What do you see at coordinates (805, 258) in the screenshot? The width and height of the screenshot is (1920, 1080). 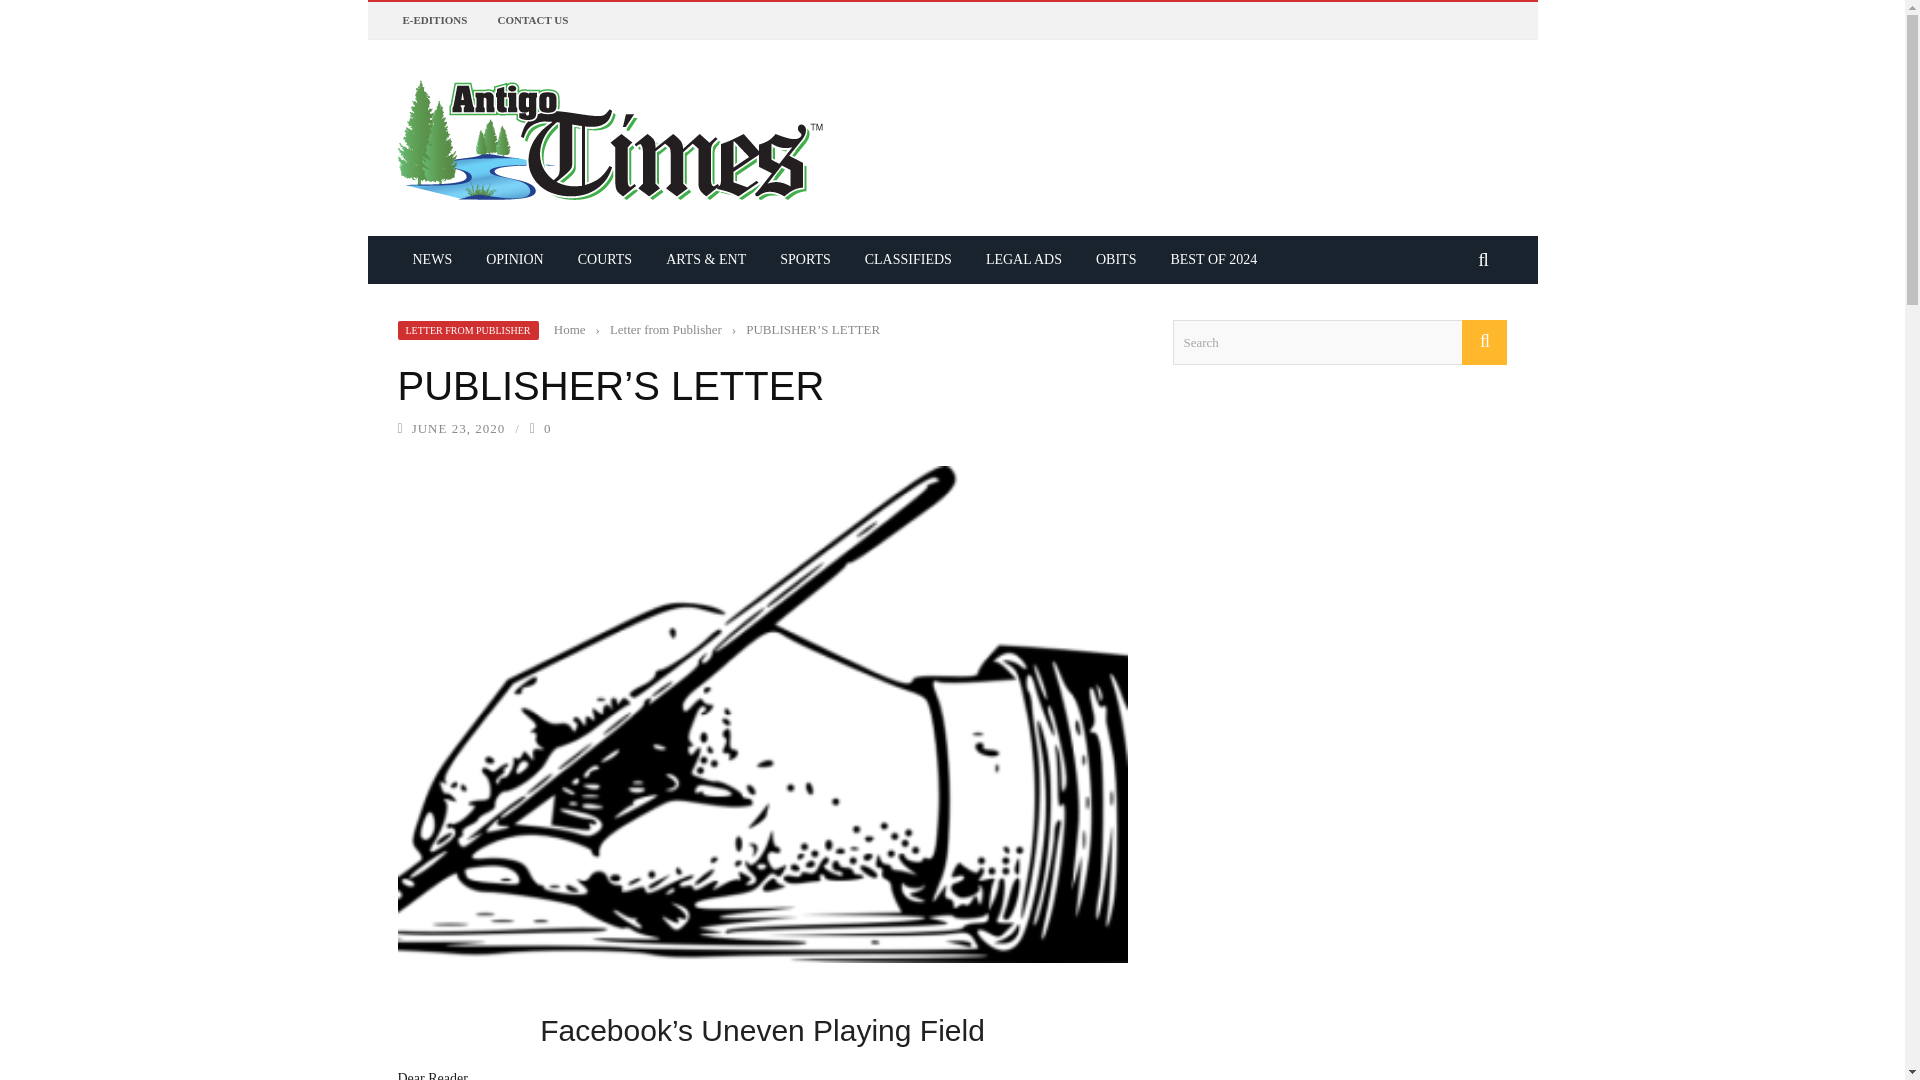 I see `SPORTS` at bounding box center [805, 258].